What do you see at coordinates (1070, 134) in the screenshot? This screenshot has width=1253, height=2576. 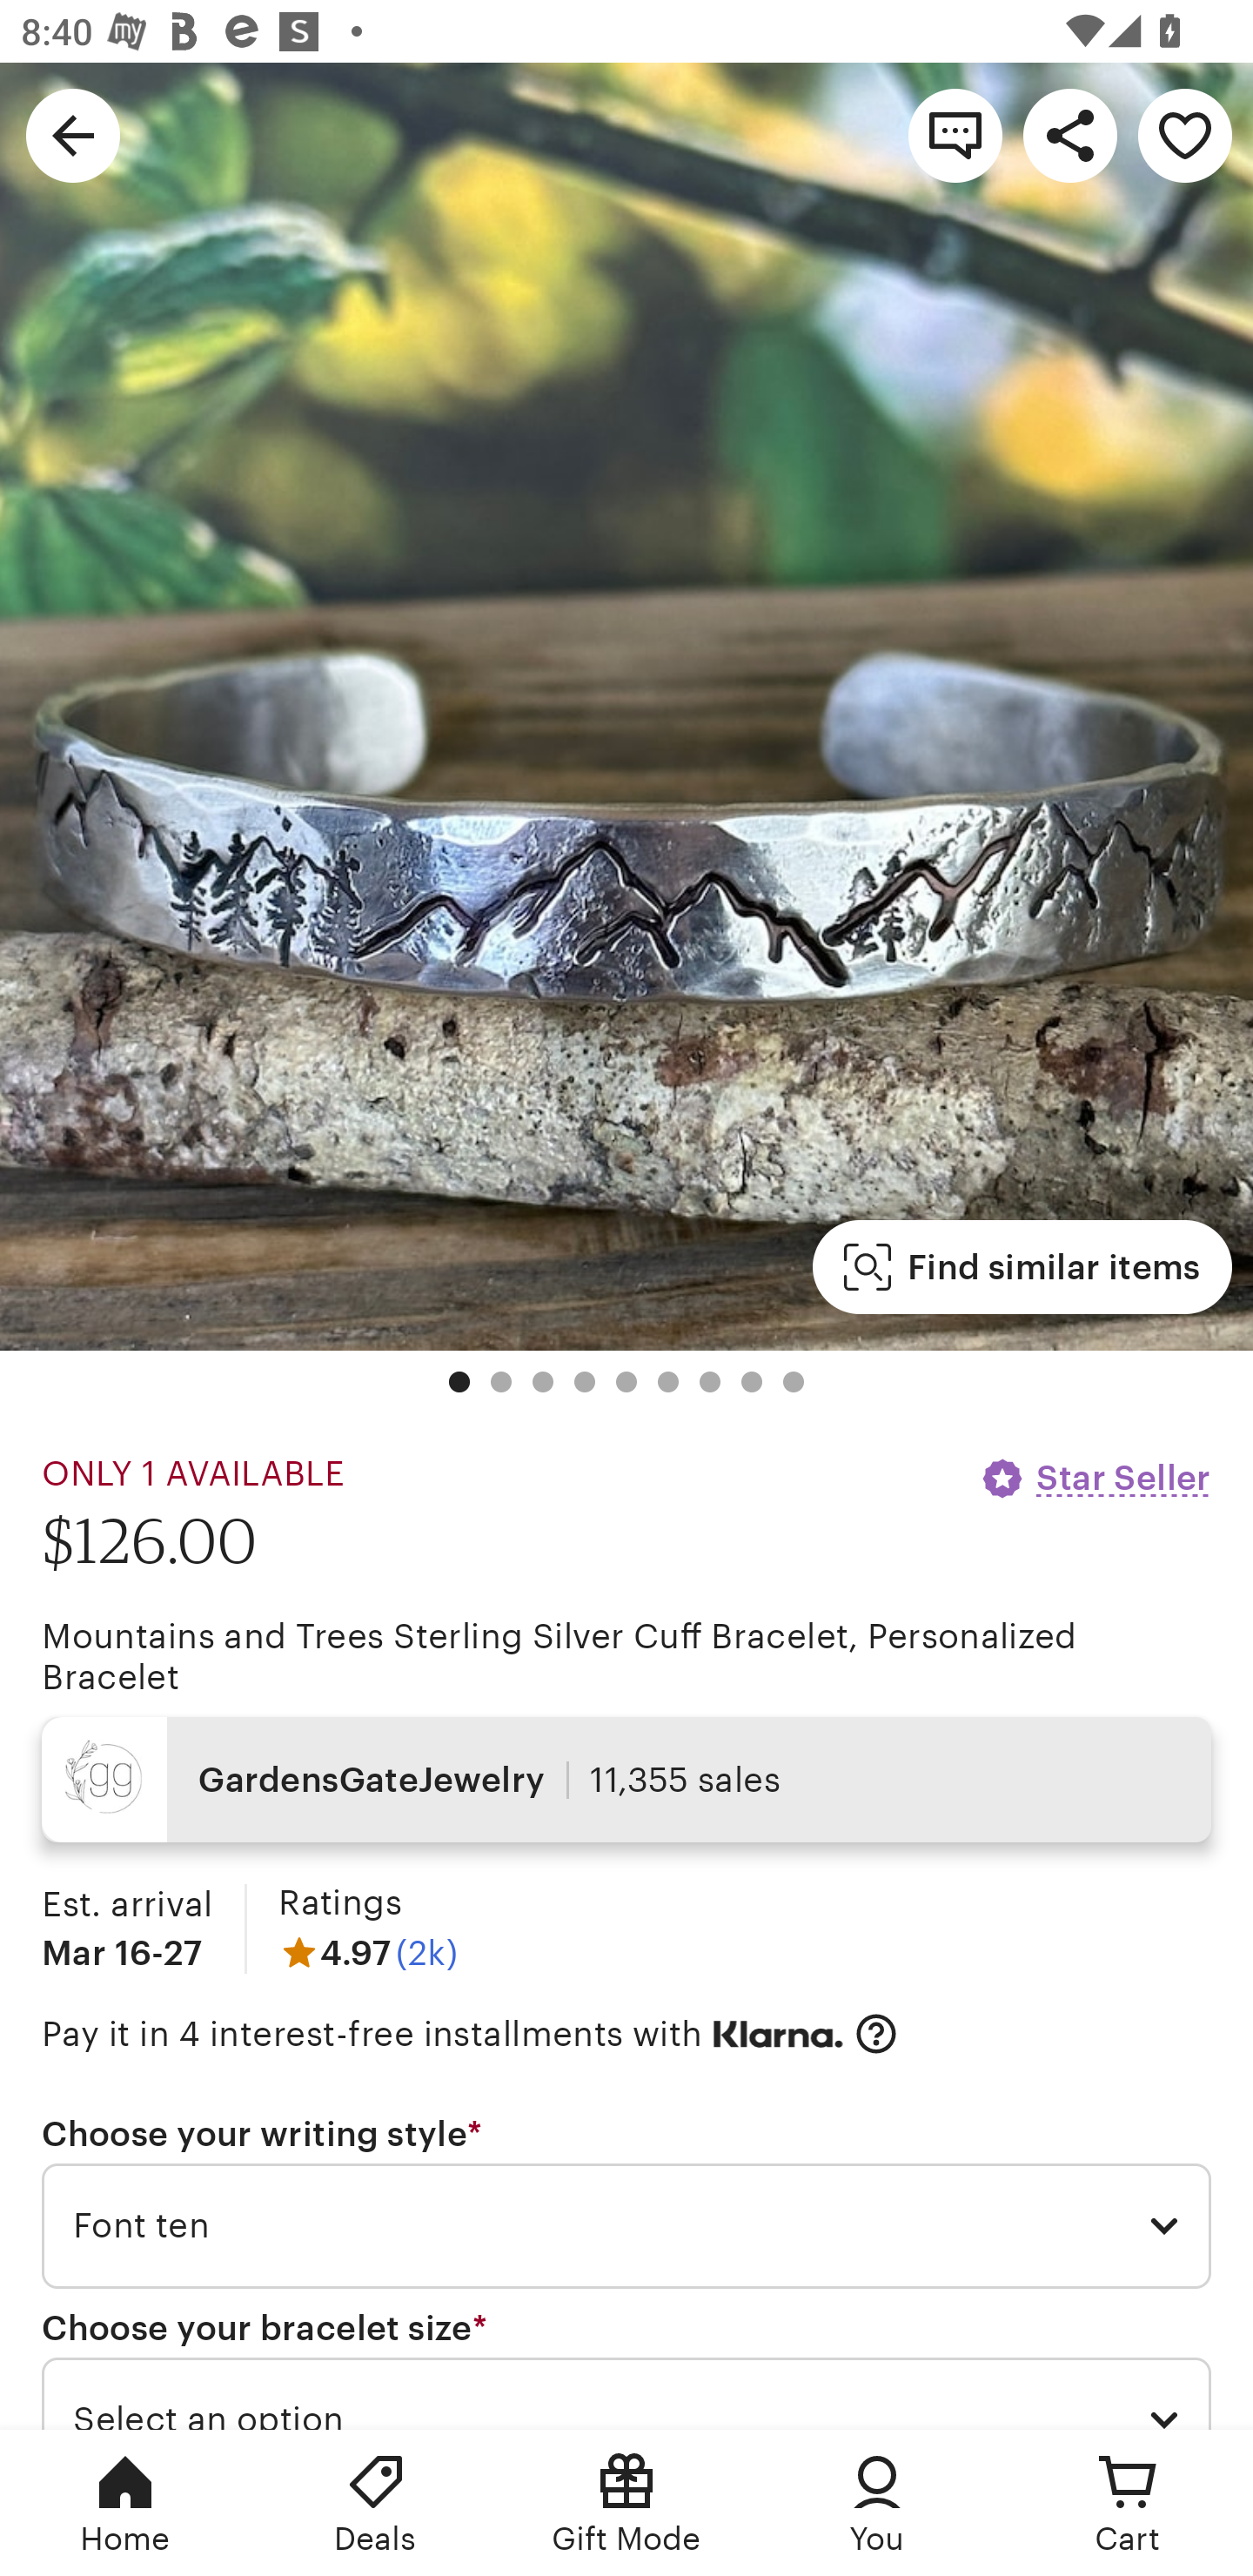 I see `Share` at bounding box center [1070, 134].